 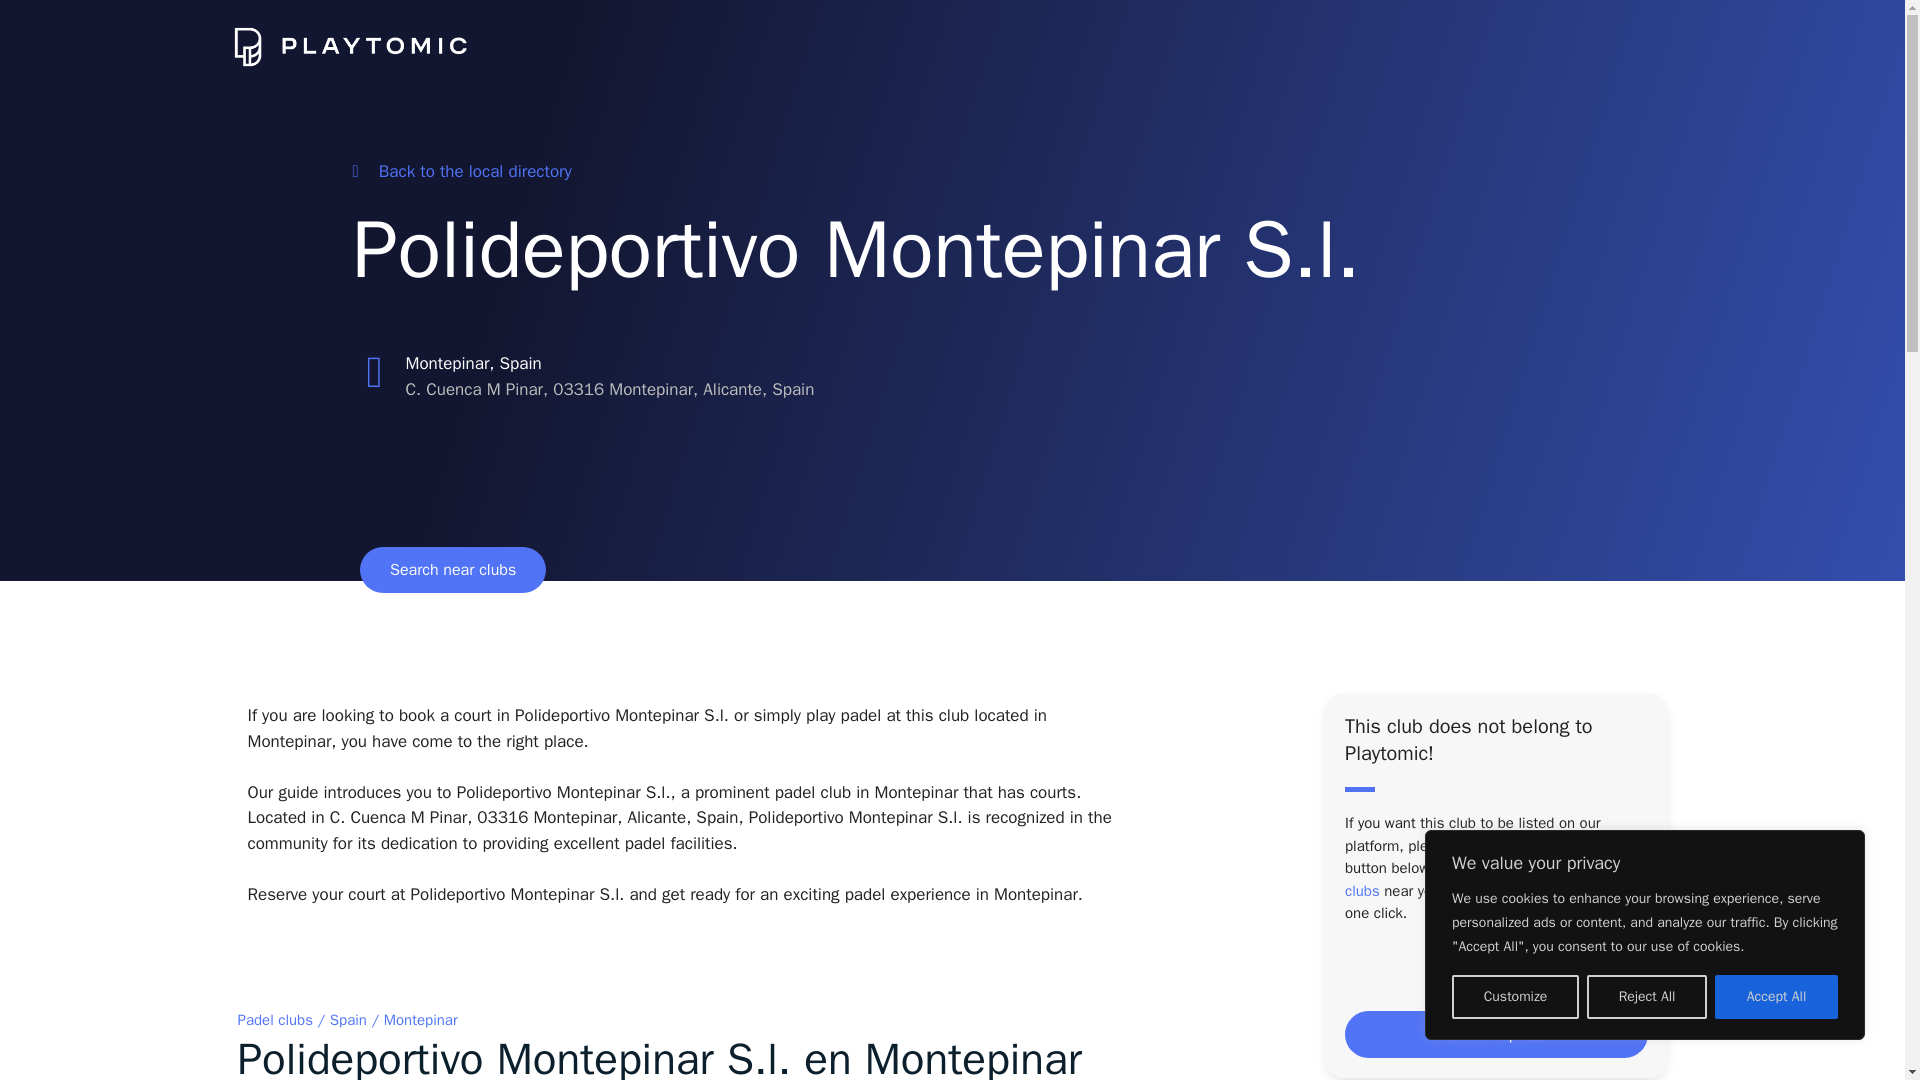 What do you see at coordinates (1496, 1034) in the screenshot?
I see `Send request` at bounding box center [1496, 1034].